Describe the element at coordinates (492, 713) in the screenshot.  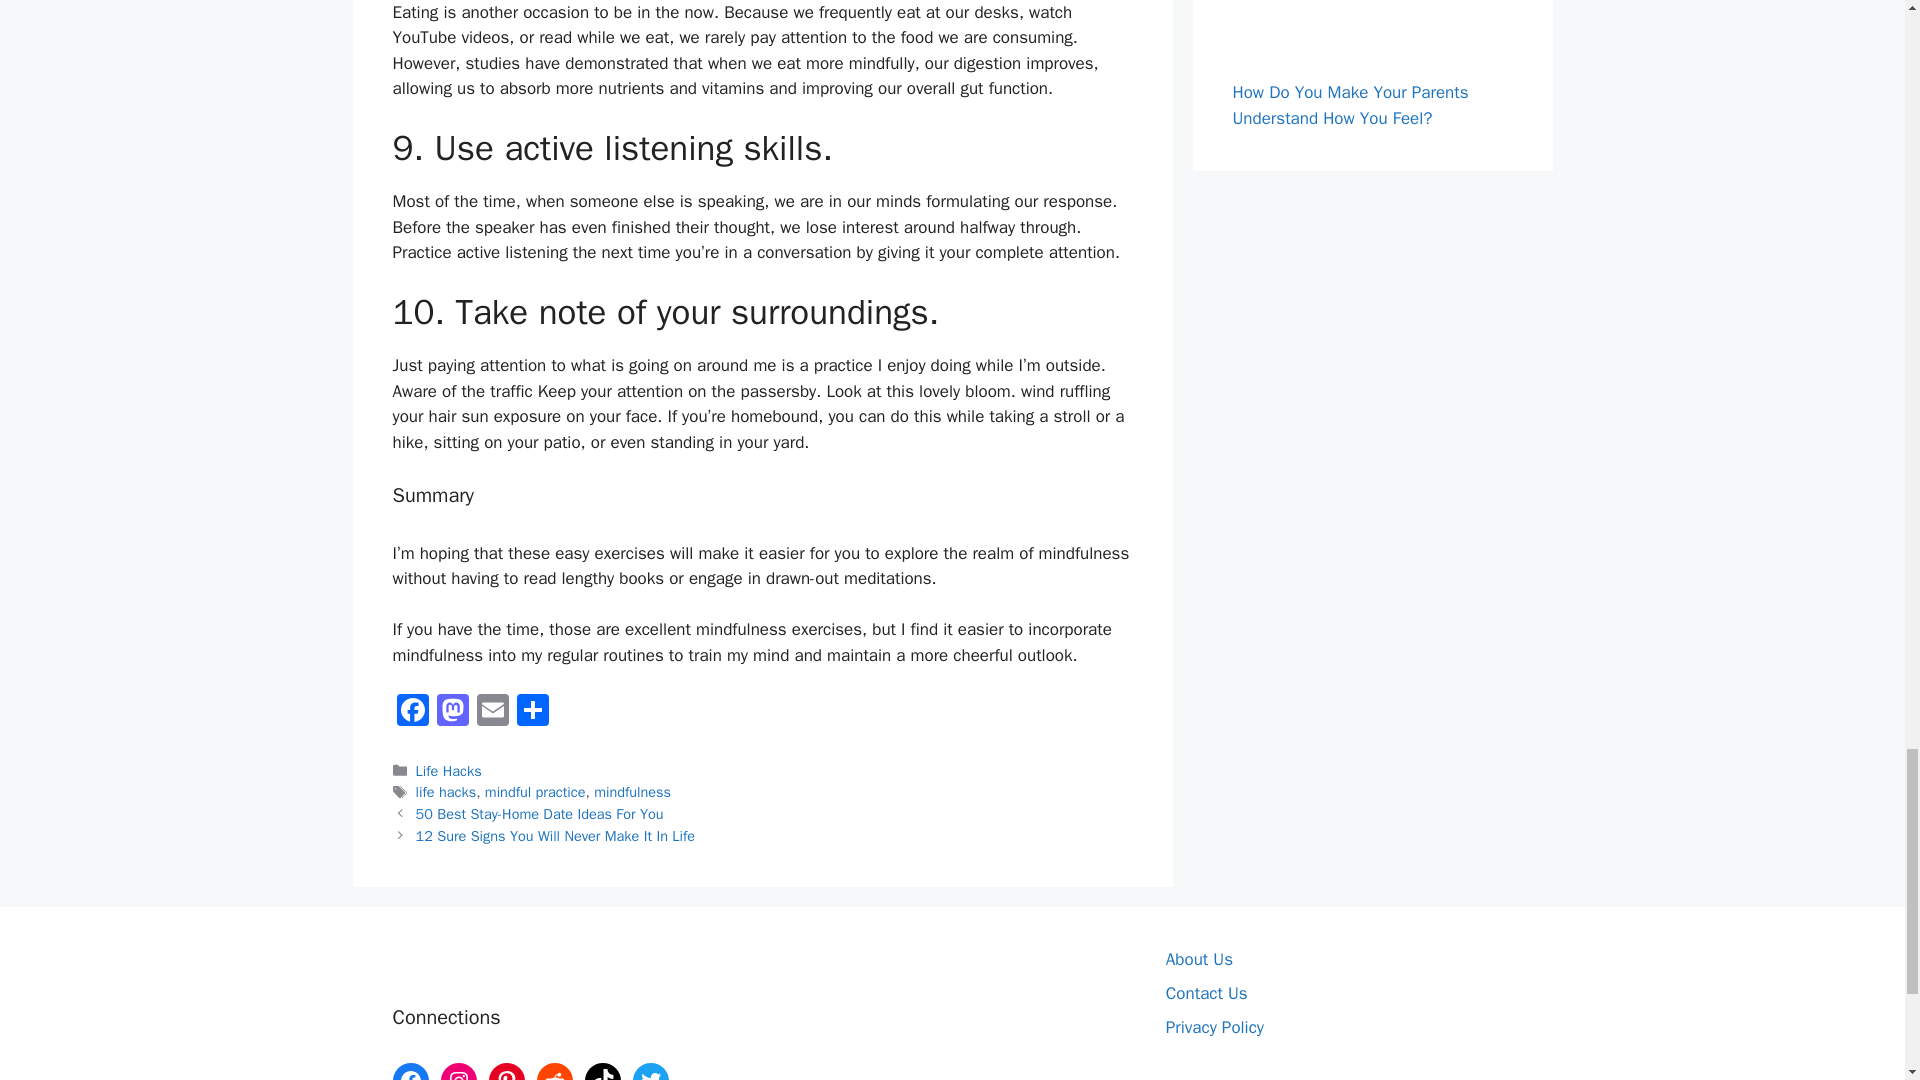
I see `Email` at that location.